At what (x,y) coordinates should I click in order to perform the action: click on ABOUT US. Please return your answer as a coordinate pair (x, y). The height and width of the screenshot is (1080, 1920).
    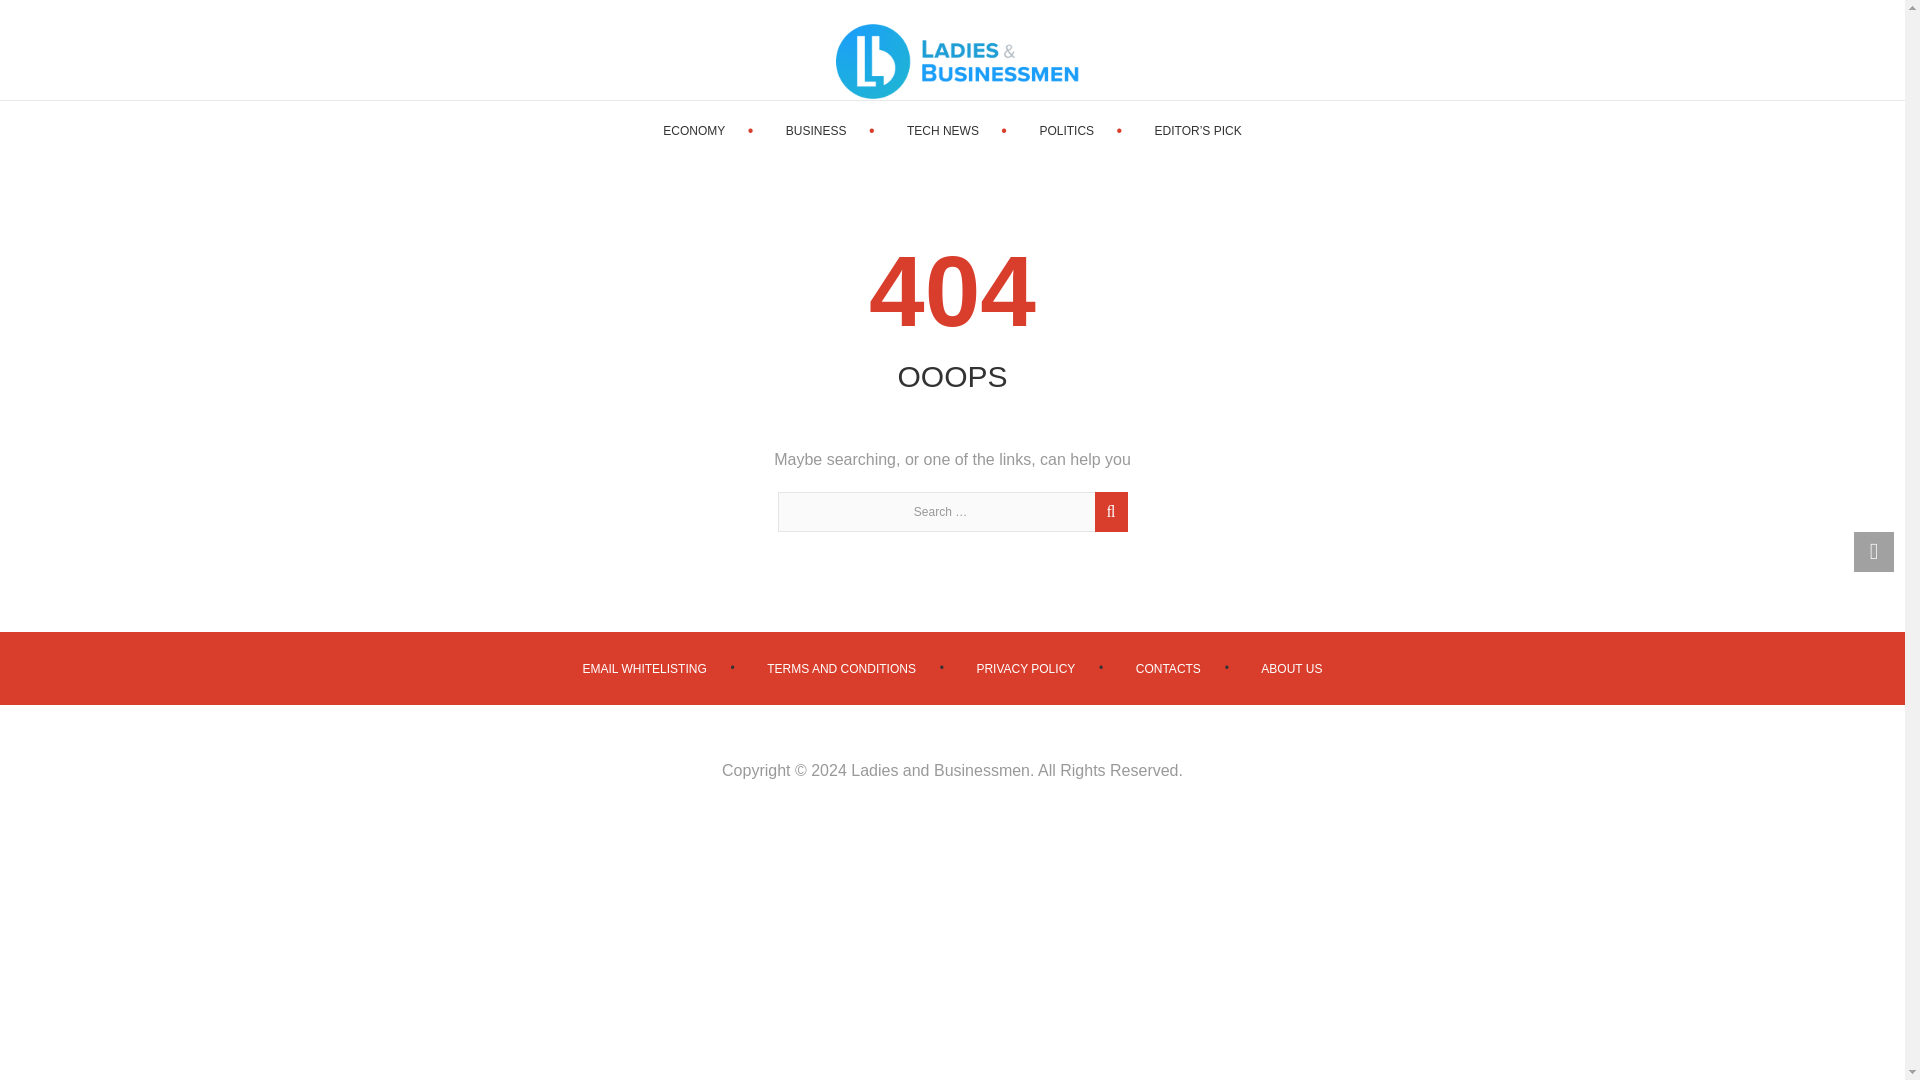
    Looking at the image, I should click on (1292, 669).